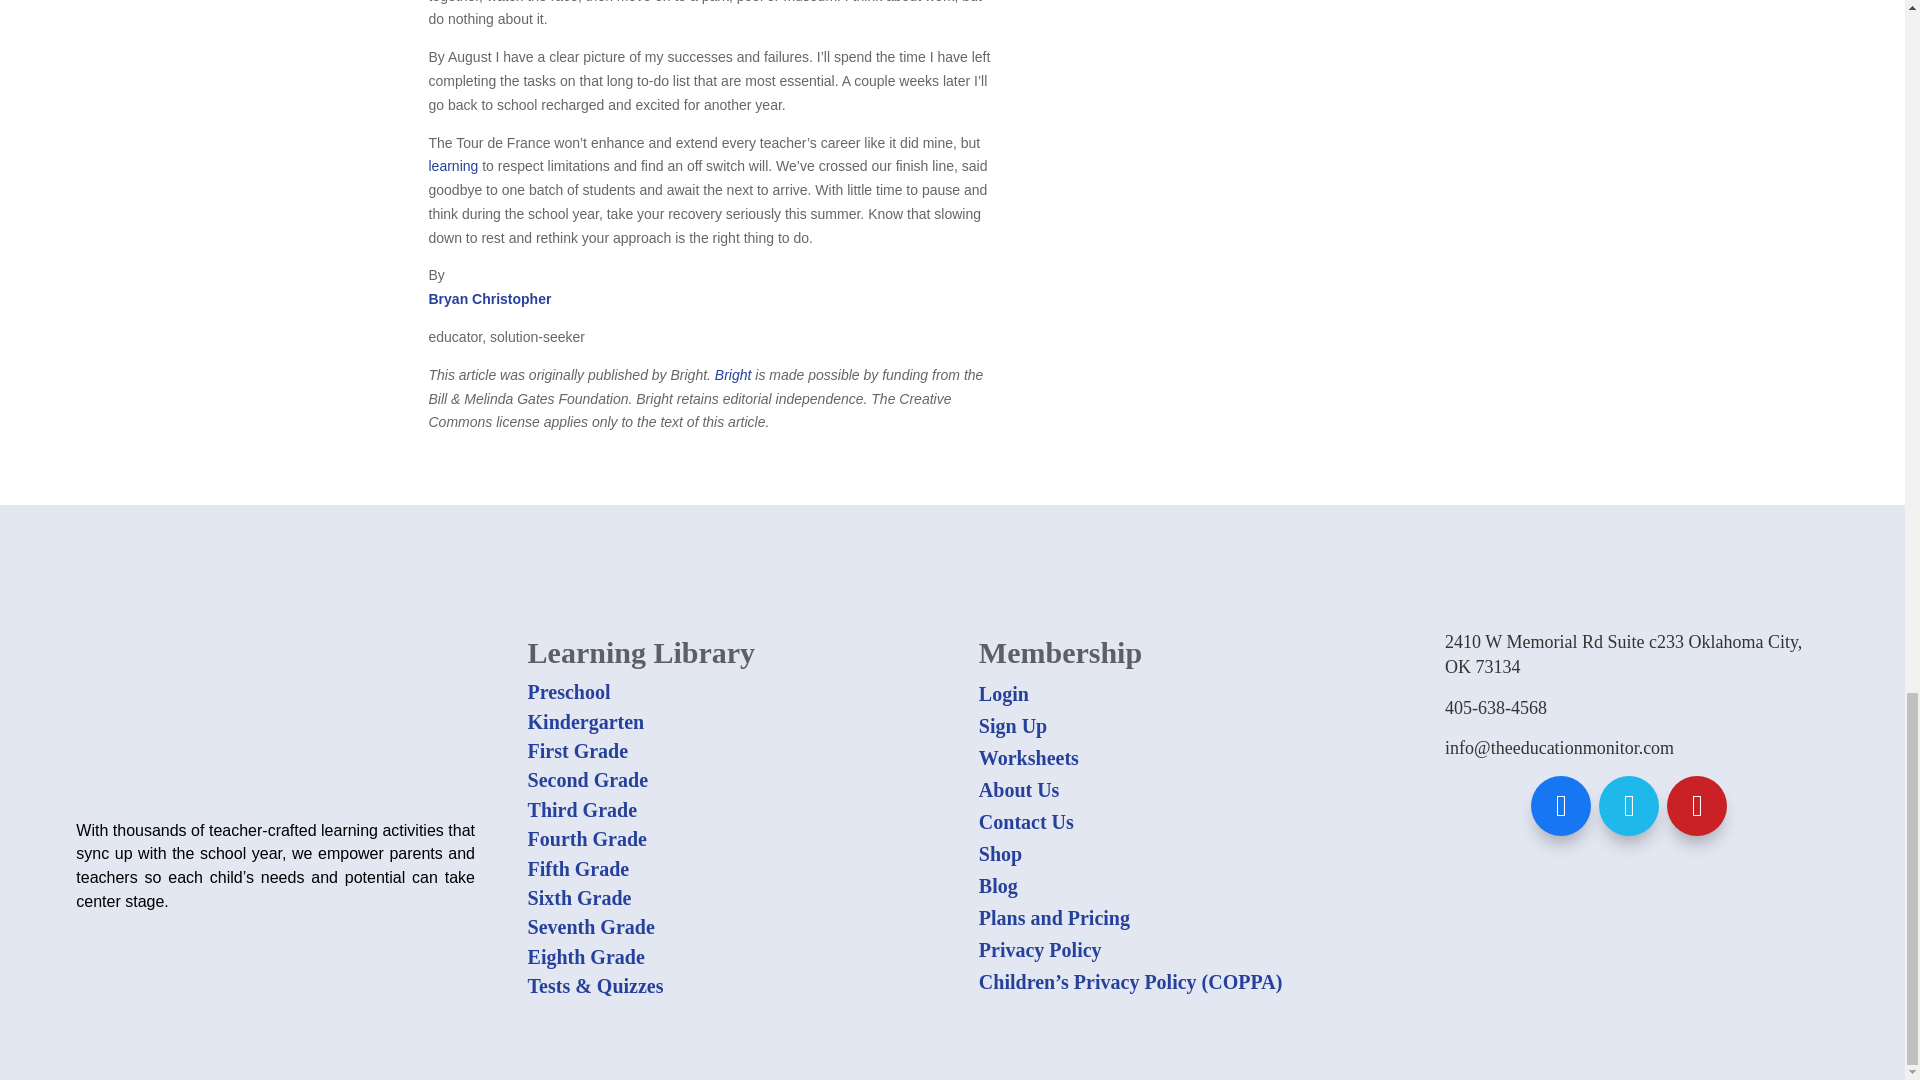  What do you see at coordinates (1628, 806) in the screenshot?
I see `Follow on X` at bounding box center [1628, 806].